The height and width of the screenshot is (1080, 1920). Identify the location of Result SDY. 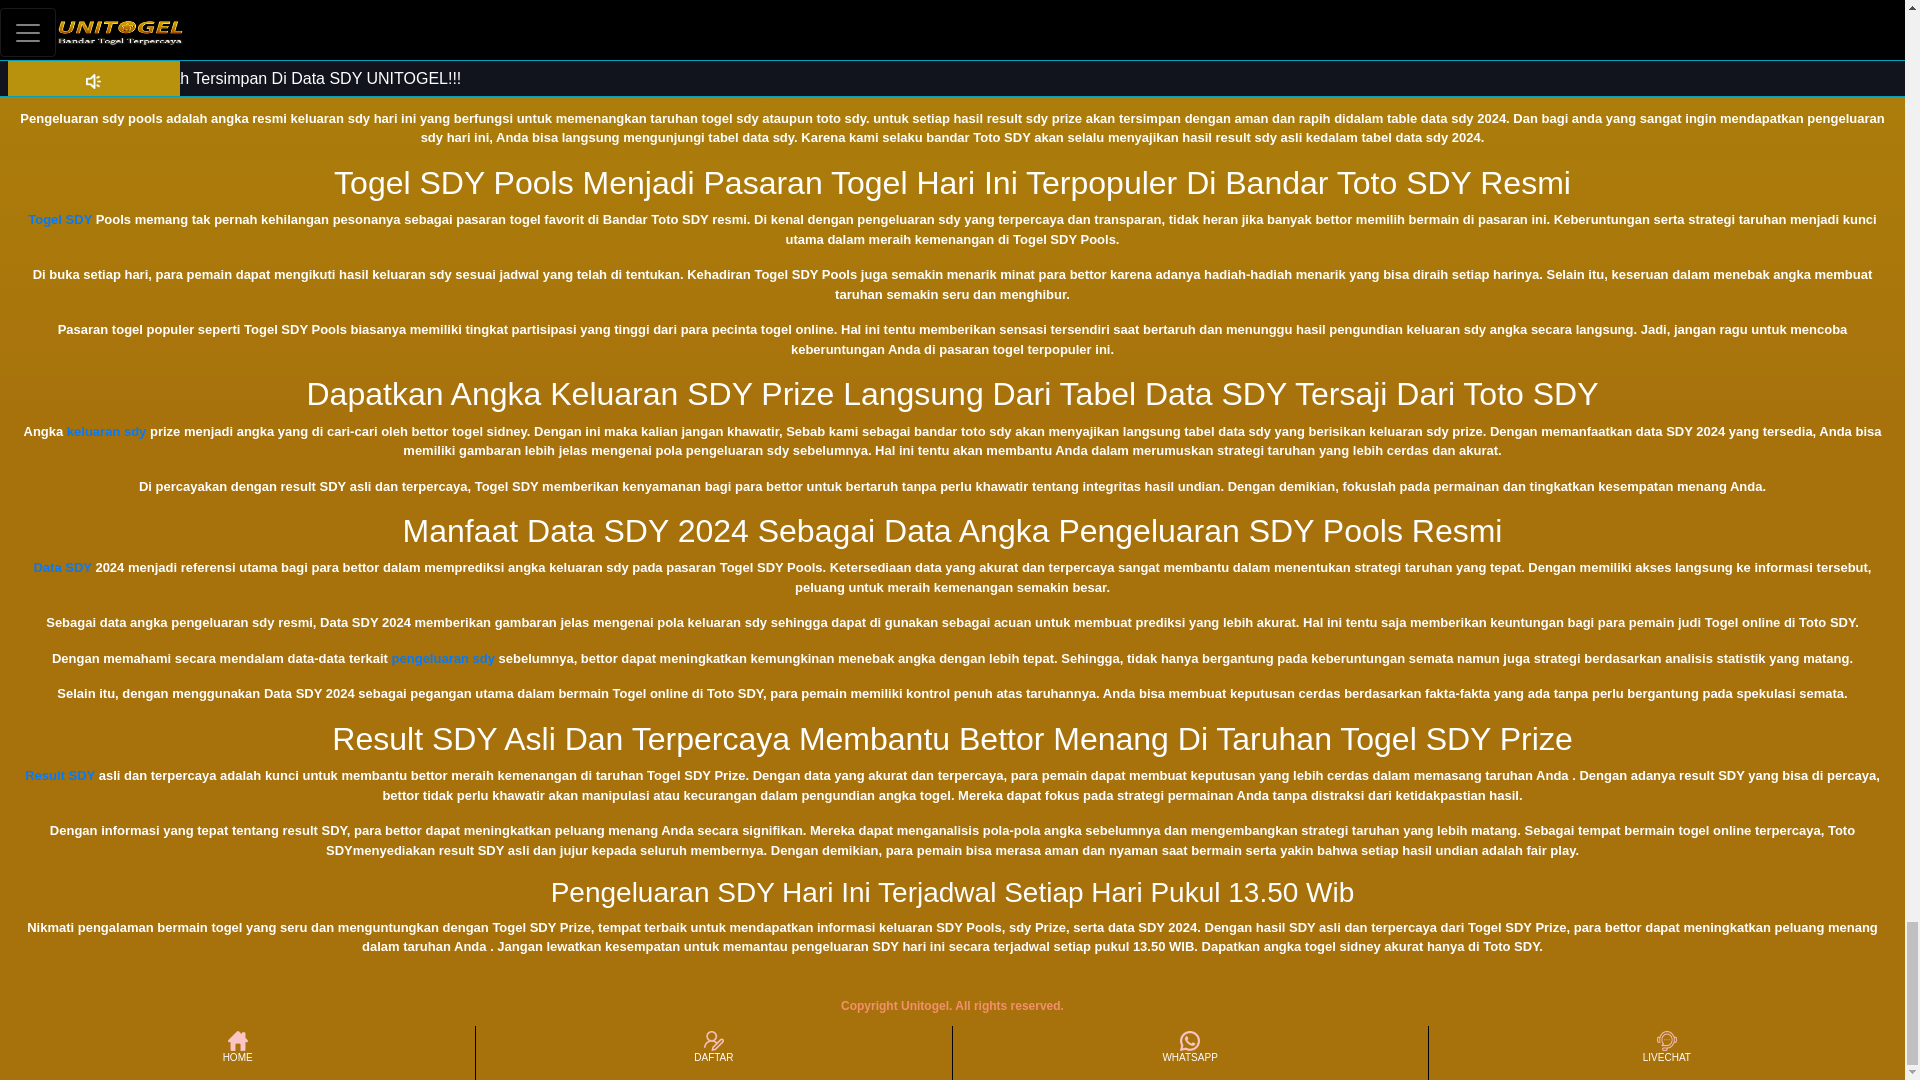
(59, 775).